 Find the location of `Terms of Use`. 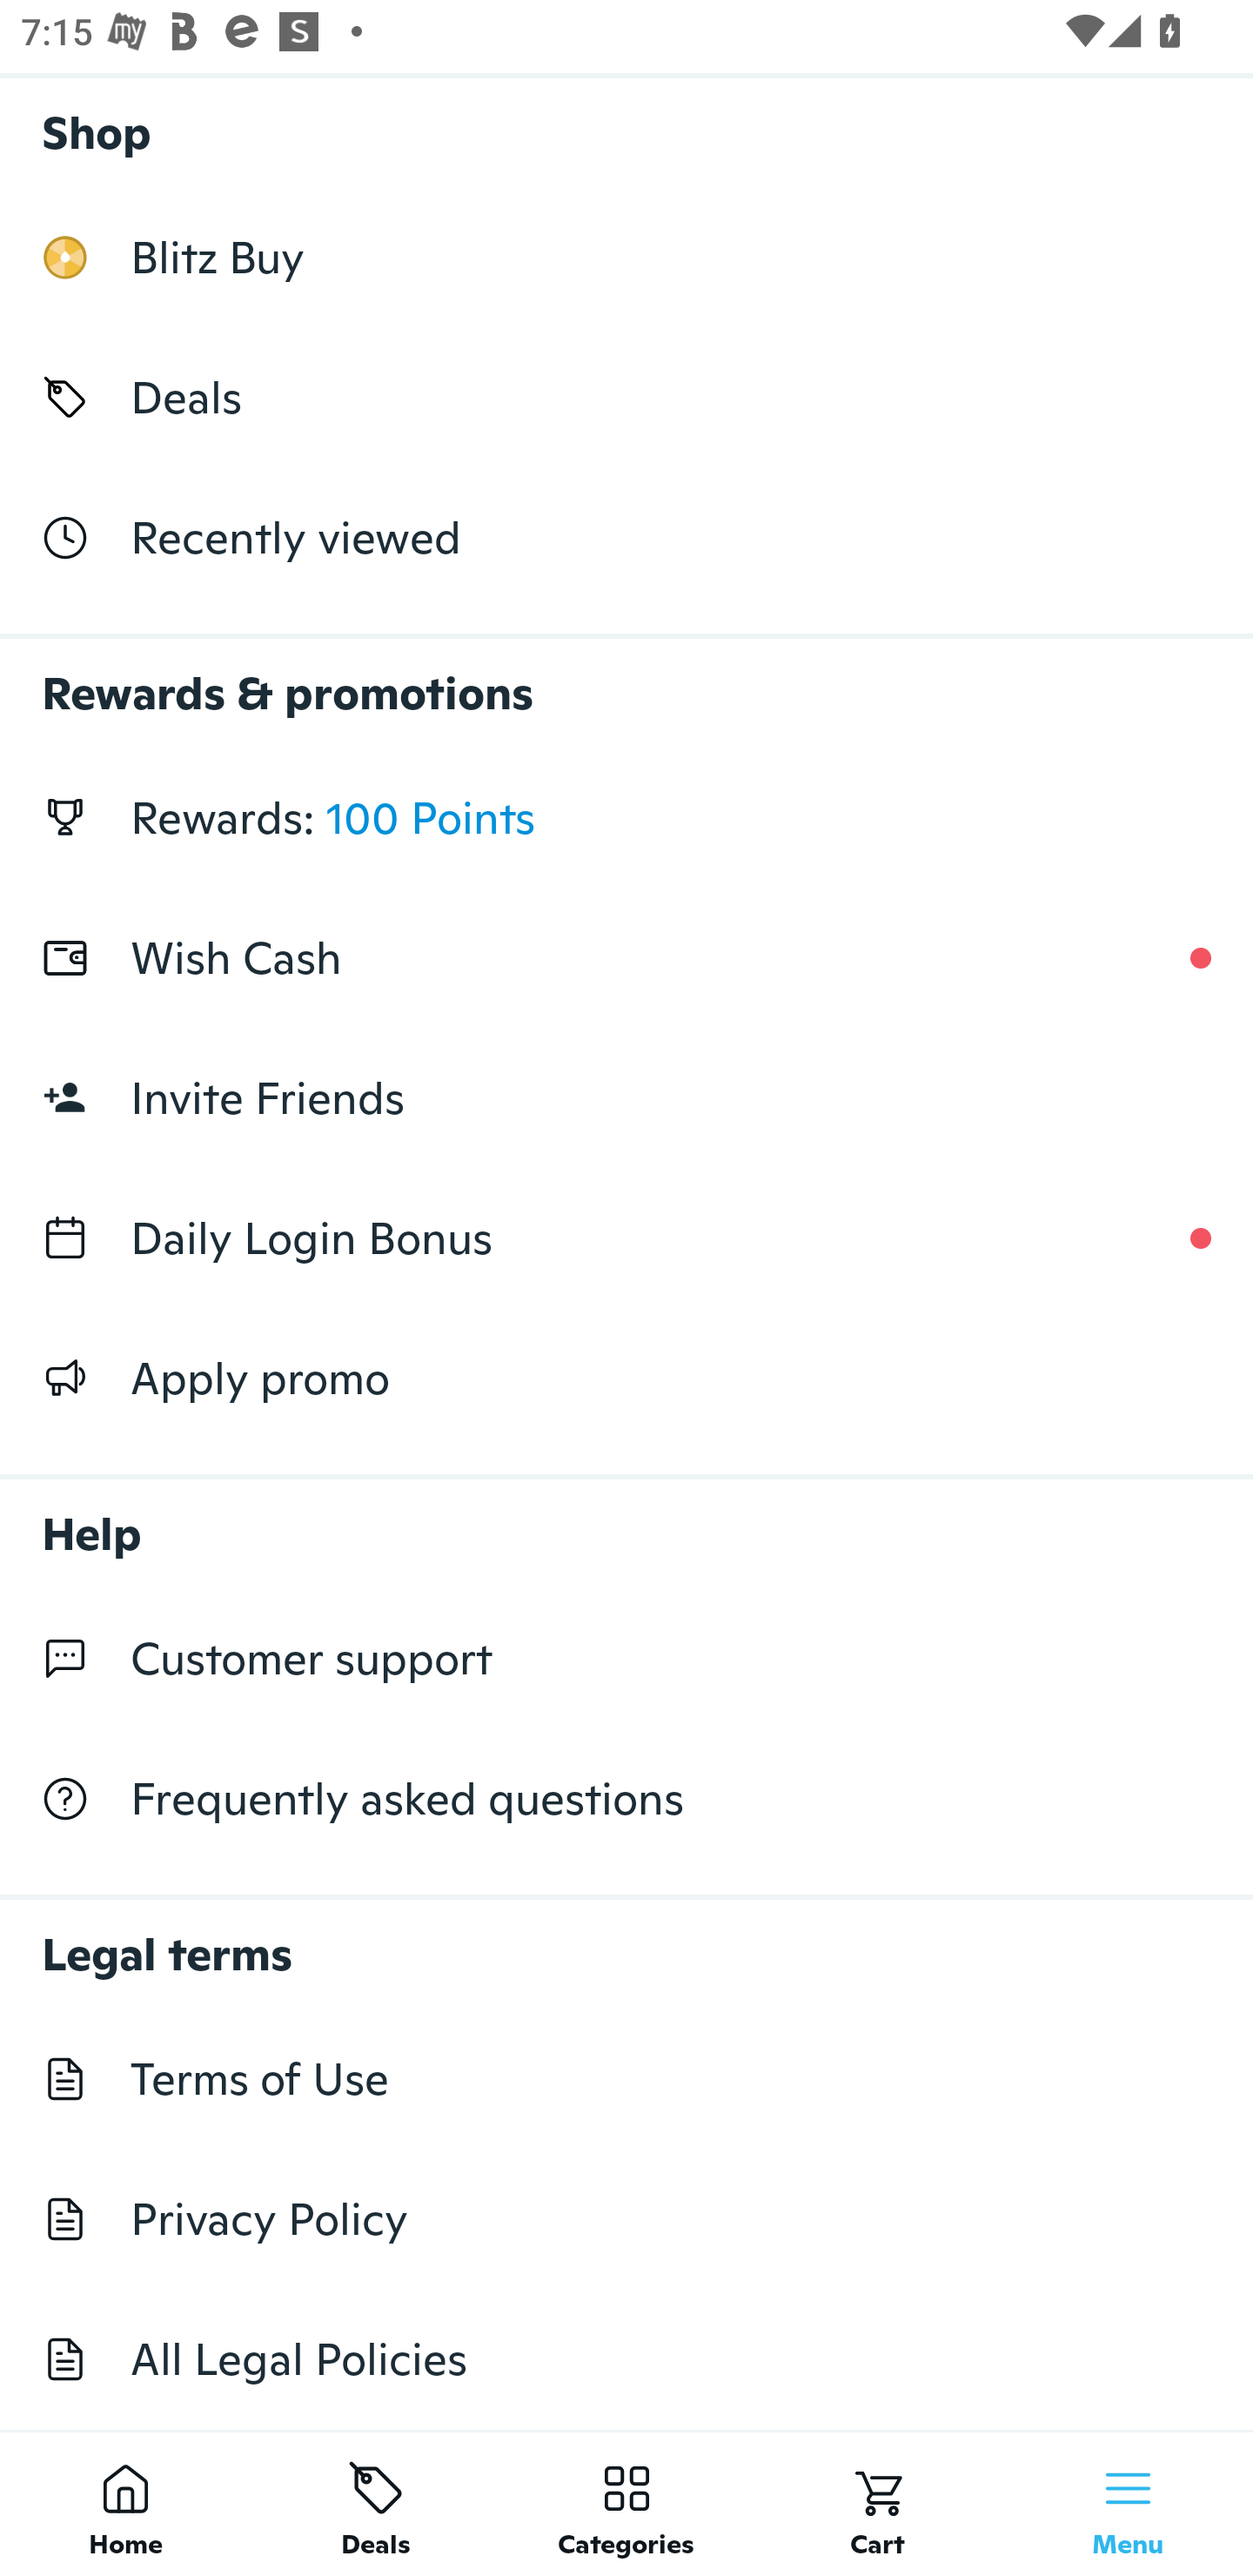

Terms of Use is located at coordinates (626, 2078).